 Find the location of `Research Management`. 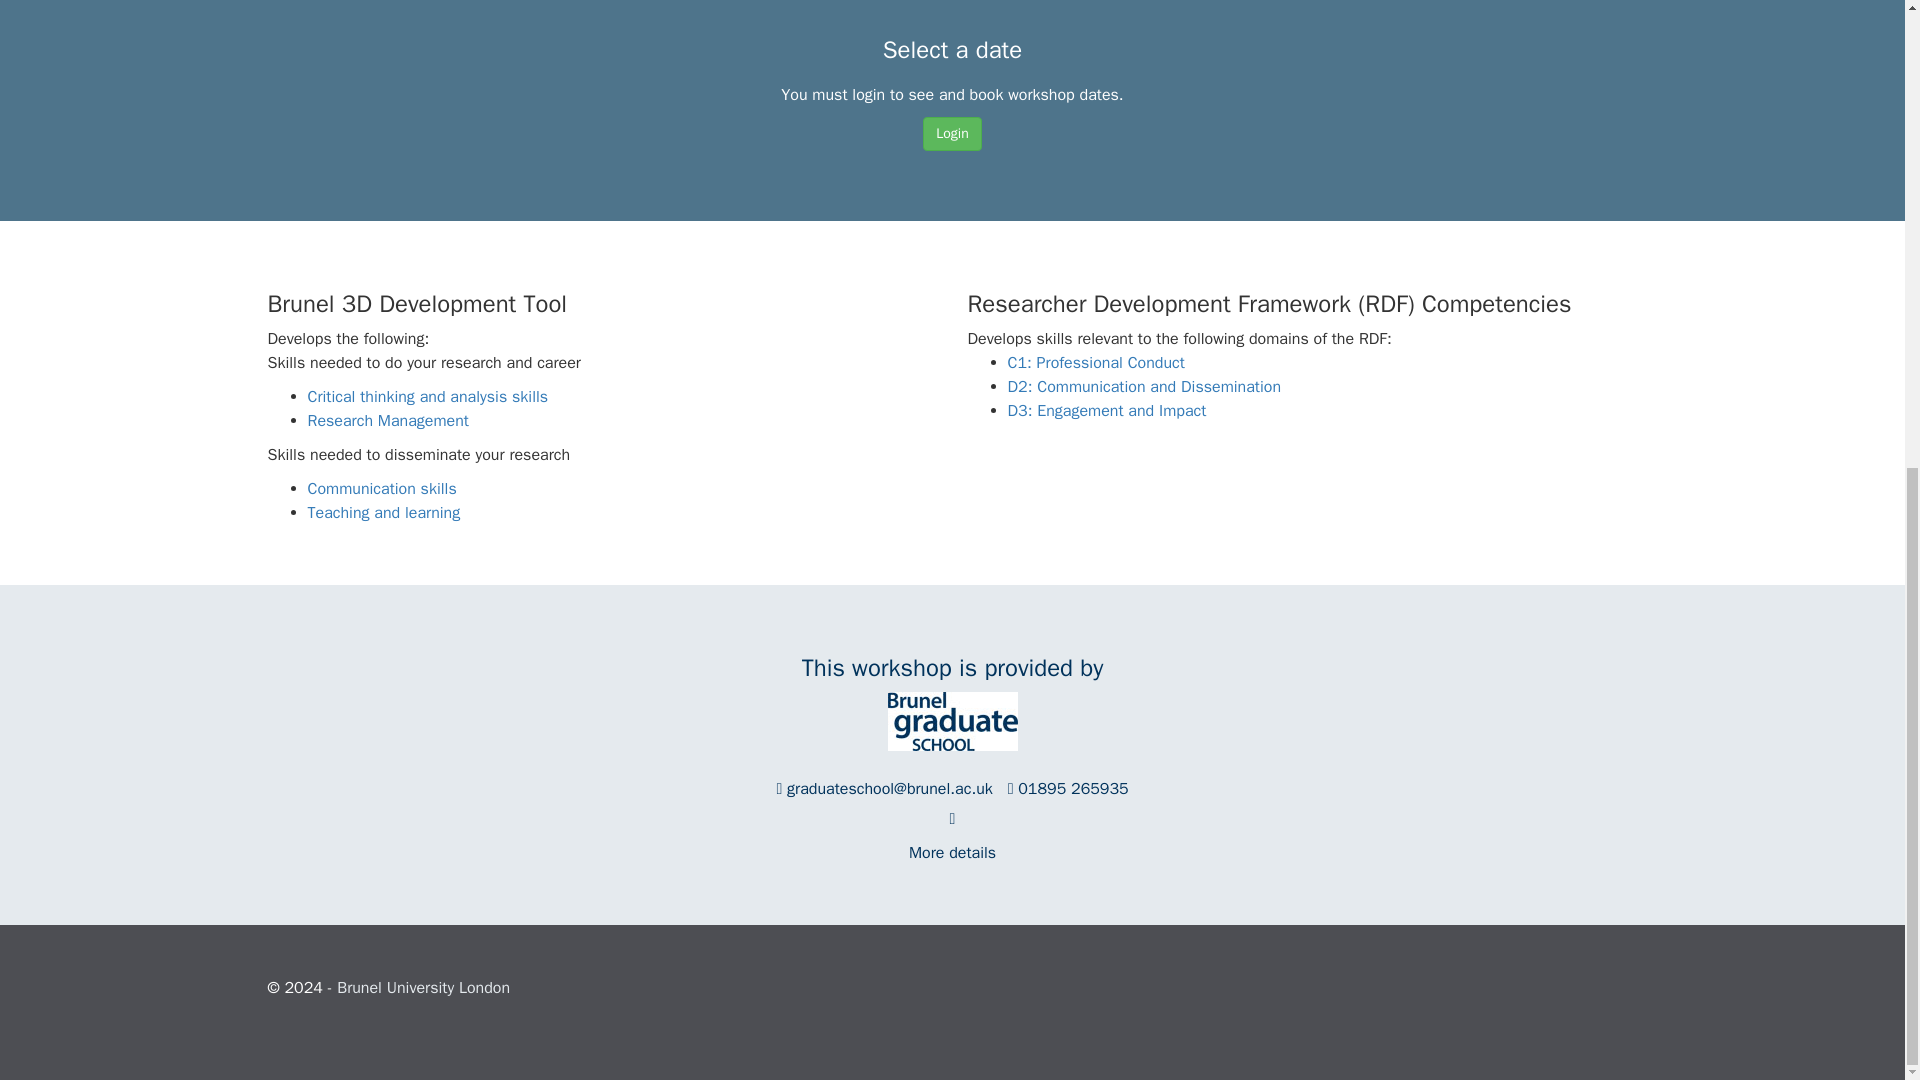

Research Management is located at coordinates (388, 420).